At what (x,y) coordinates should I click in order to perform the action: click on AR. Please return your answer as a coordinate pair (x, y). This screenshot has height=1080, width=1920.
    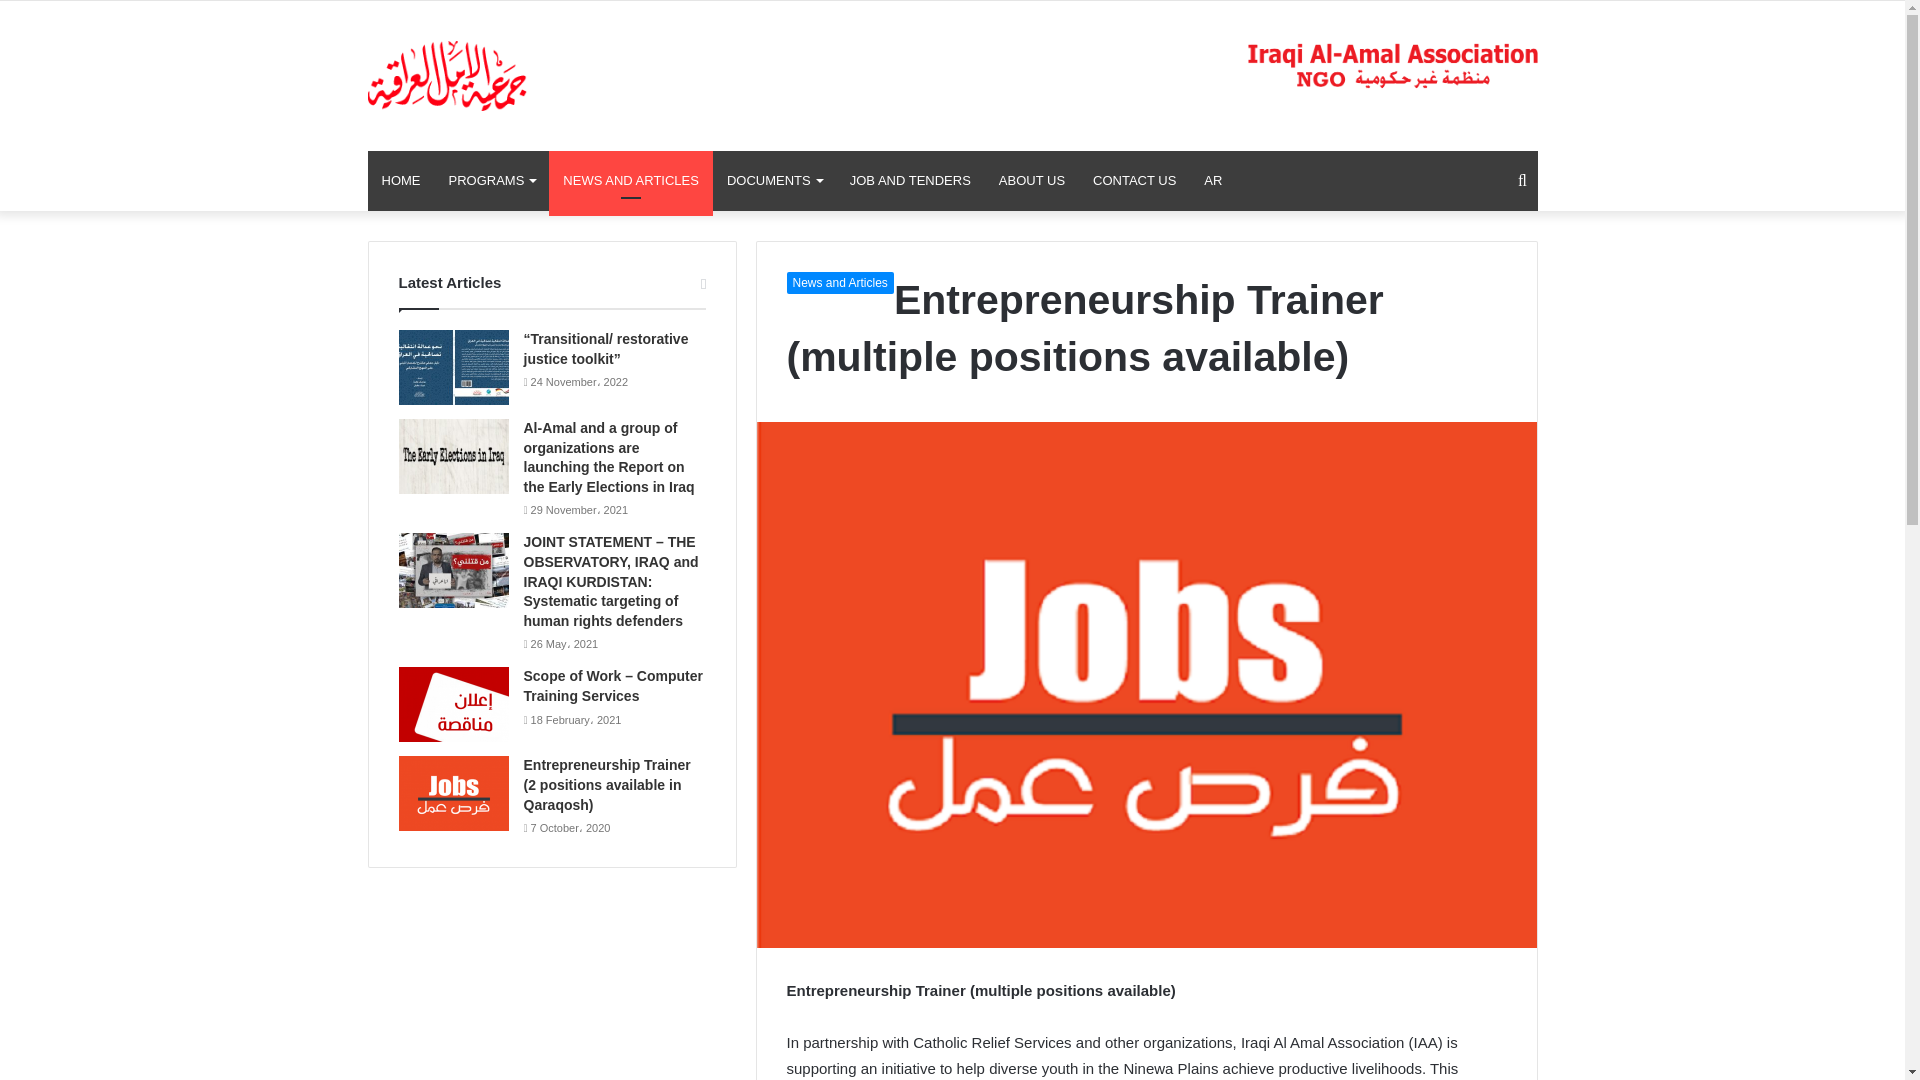
    Looking at the image, I should click on (1213, 180).